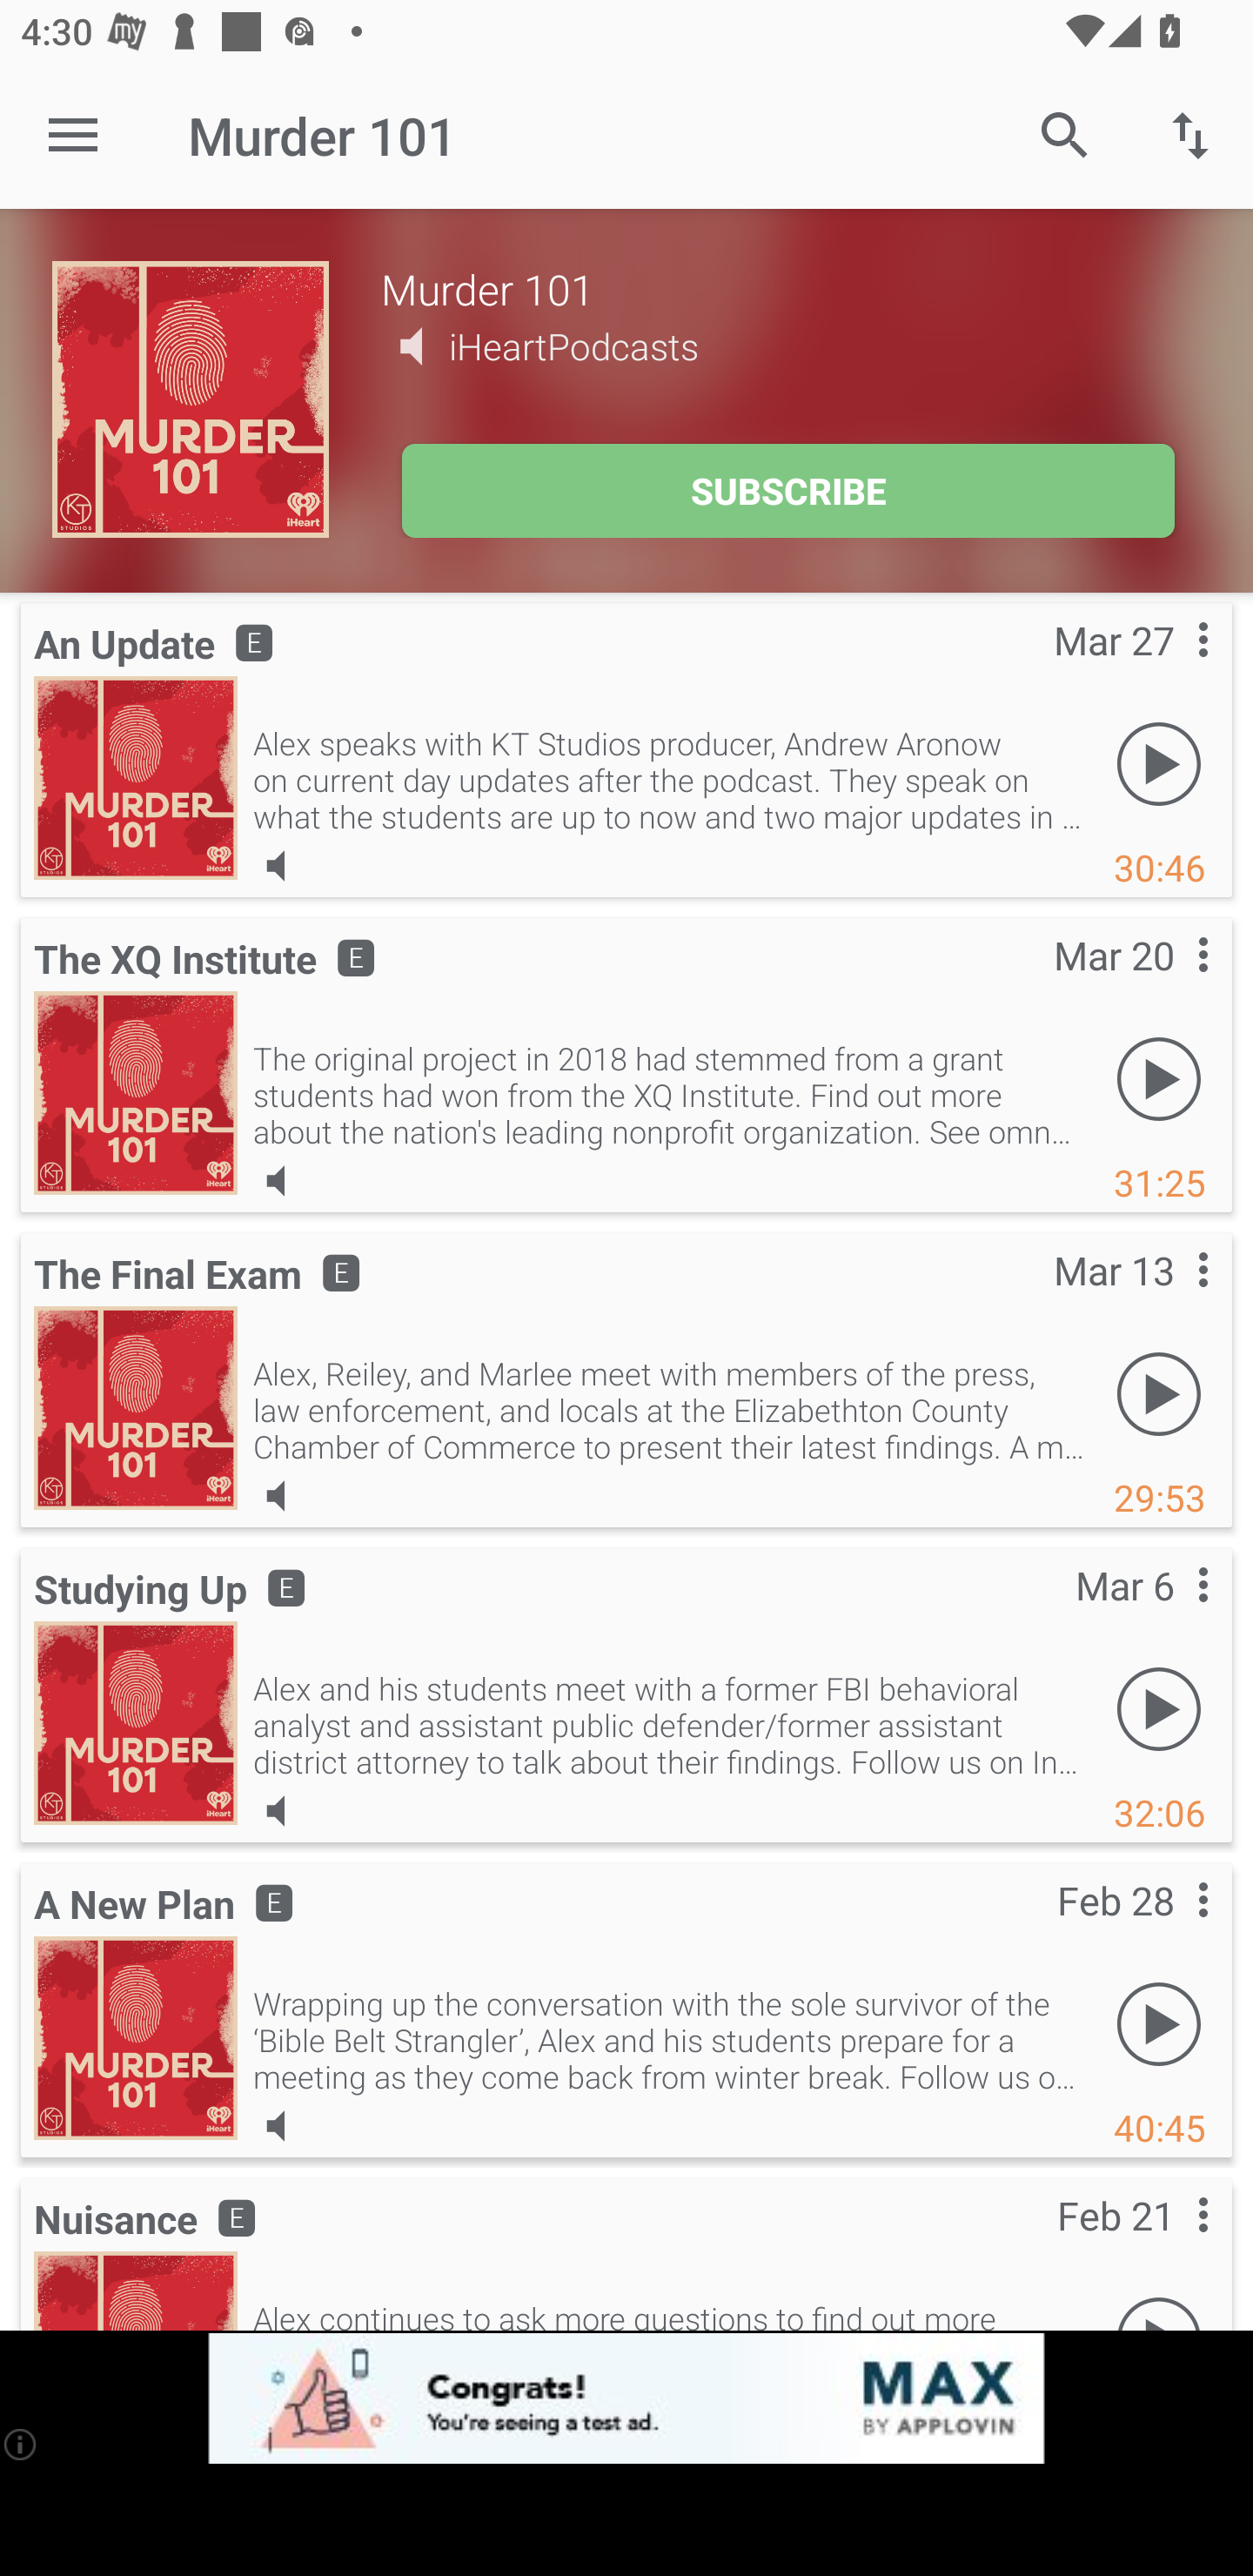 This screenshot has width=1253, height=2576. I want to click on Contextual menu, so click(1169, 1298).